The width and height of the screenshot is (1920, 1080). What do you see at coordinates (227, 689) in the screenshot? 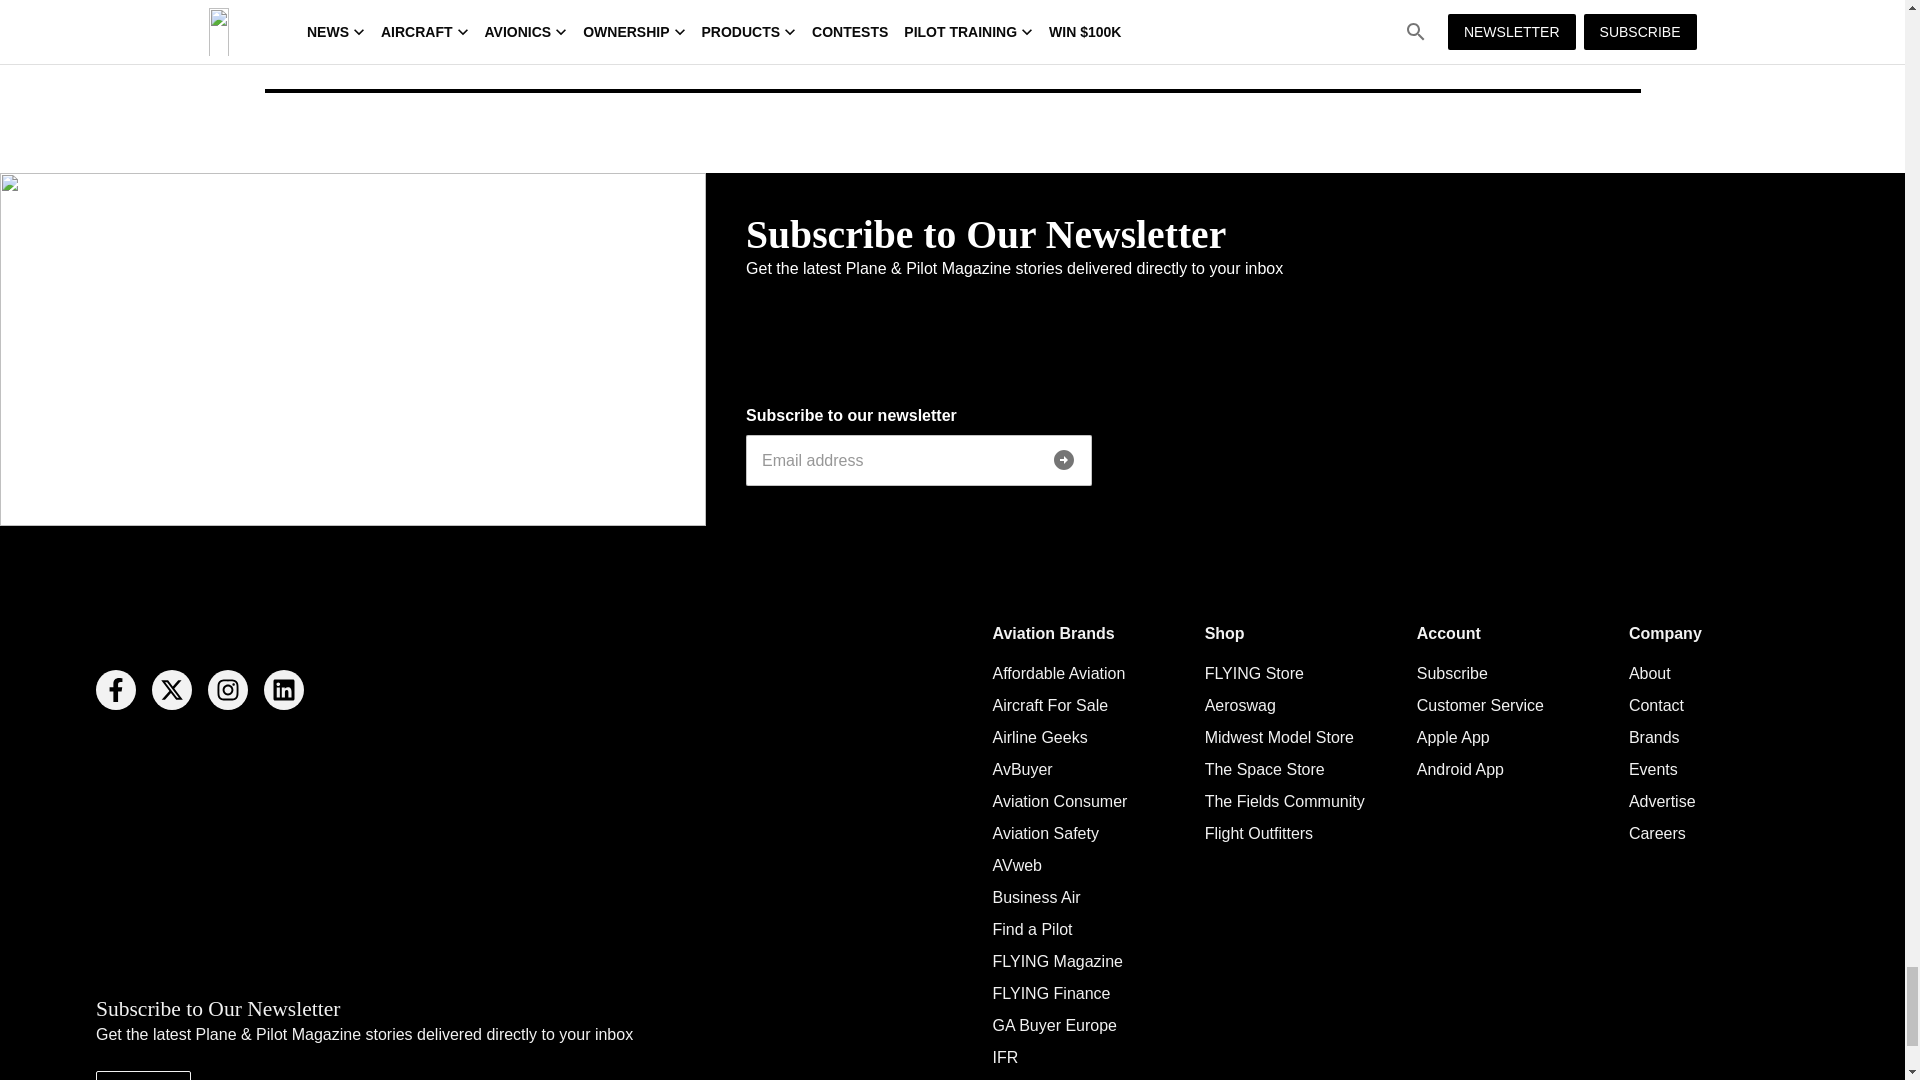
I see `Instagram` at bounding box center [227, 689].